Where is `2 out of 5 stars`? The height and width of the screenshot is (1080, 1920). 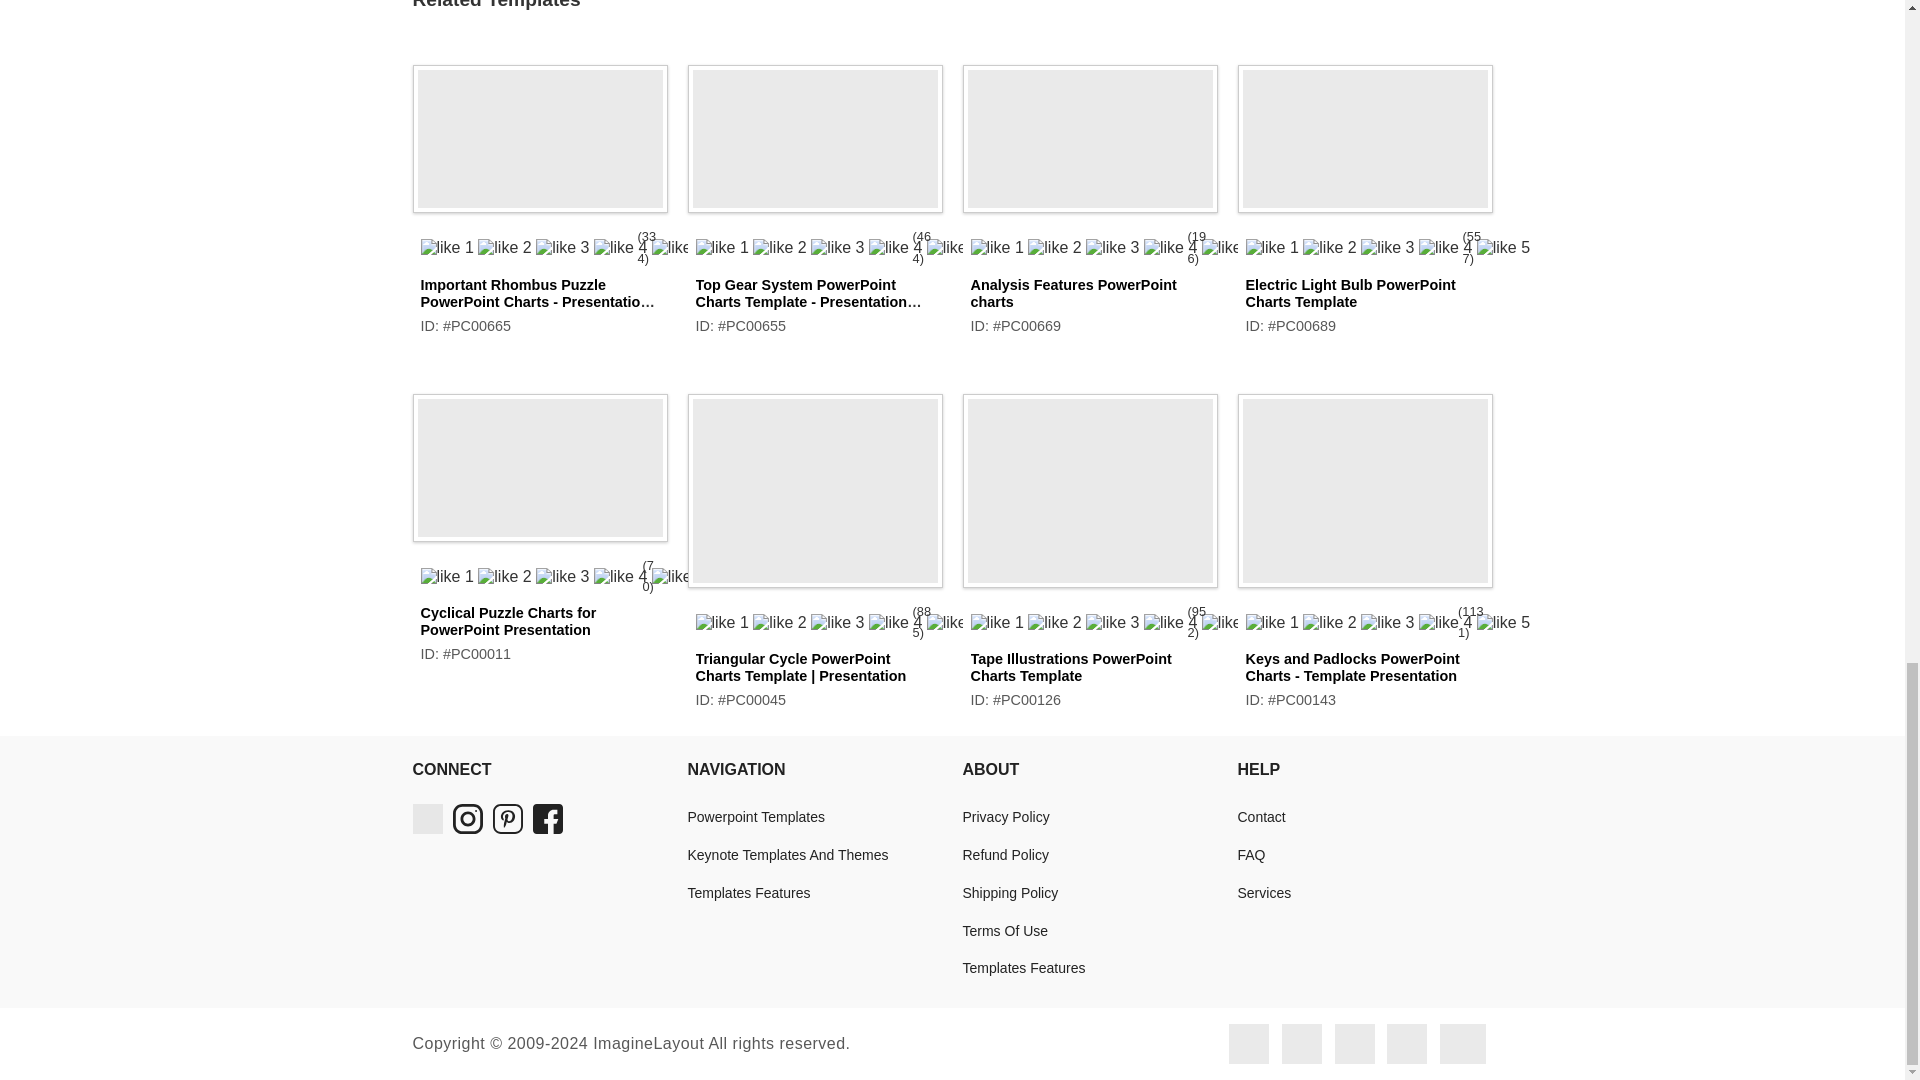
2 out of 5 stars is located at coordinates (1074, 246).